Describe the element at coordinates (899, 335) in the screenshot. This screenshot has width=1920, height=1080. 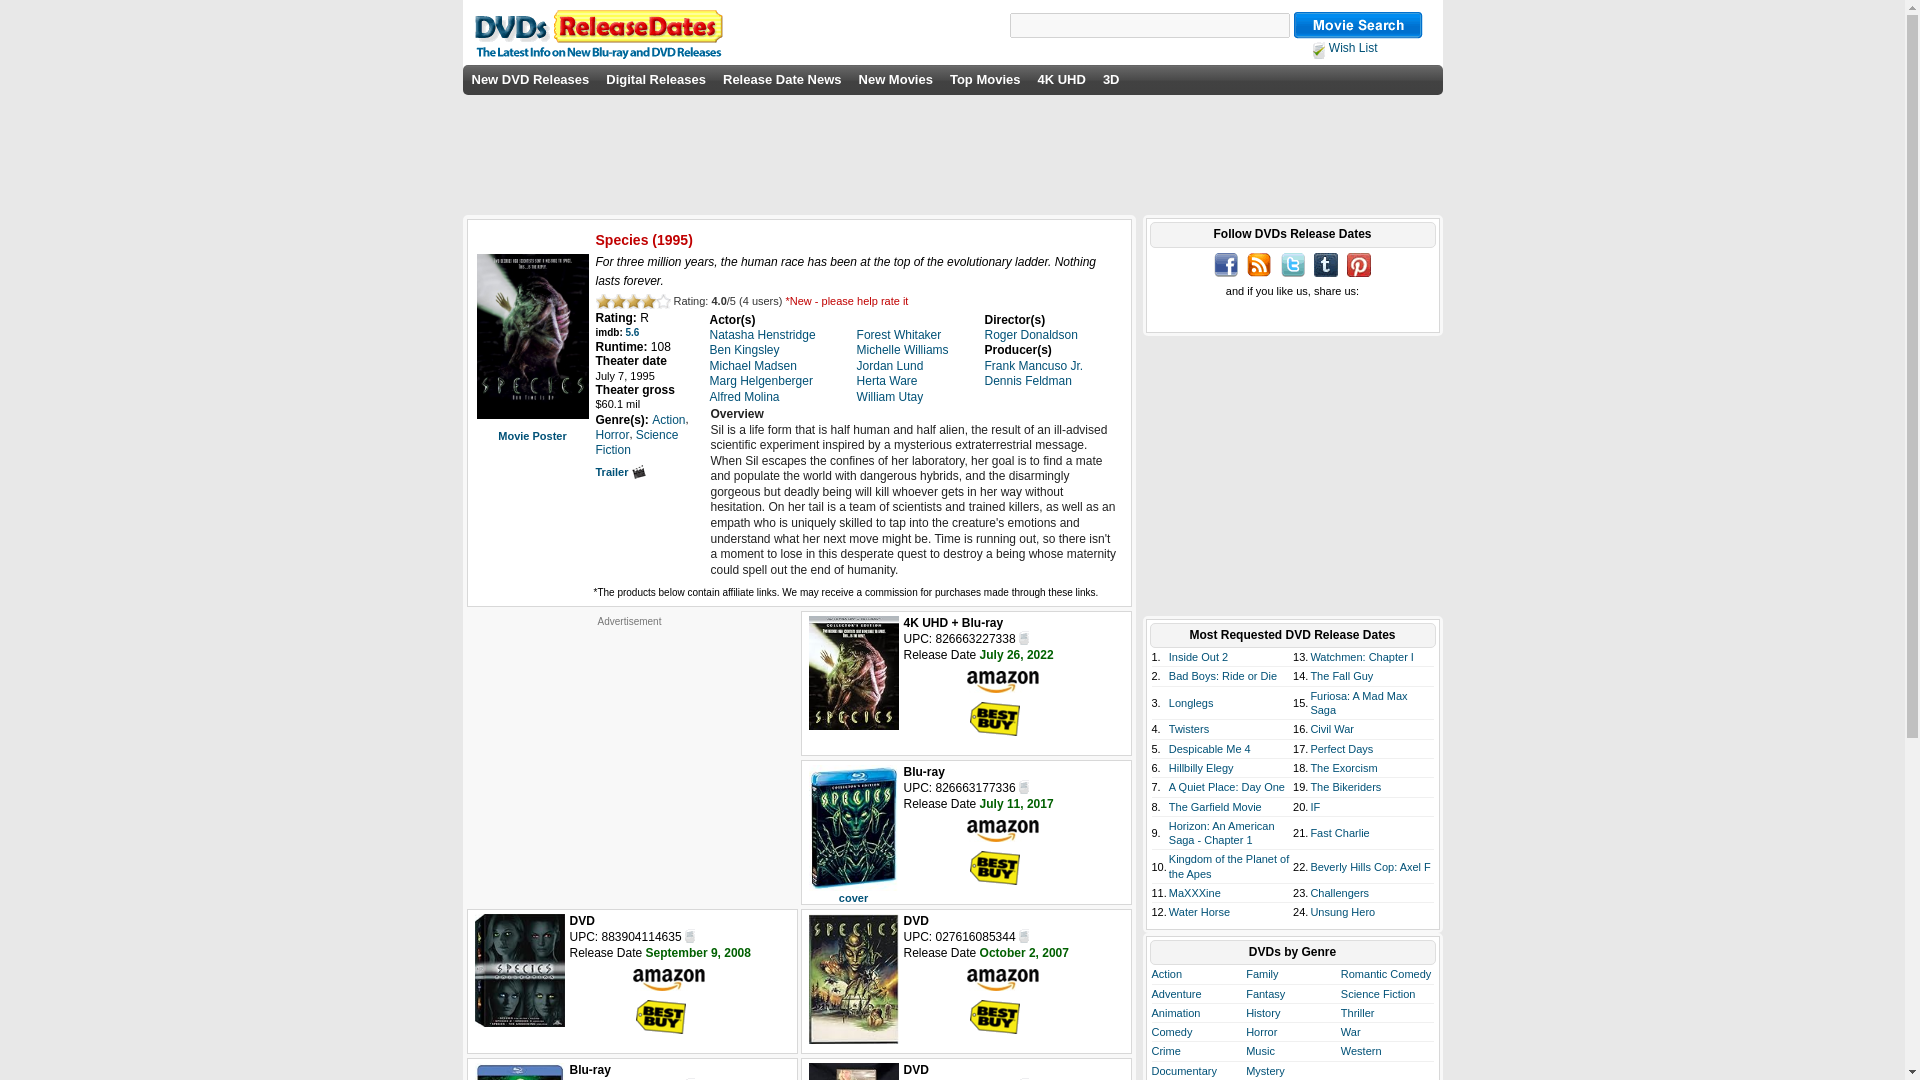
I see `Forest Whitaker` at that location.